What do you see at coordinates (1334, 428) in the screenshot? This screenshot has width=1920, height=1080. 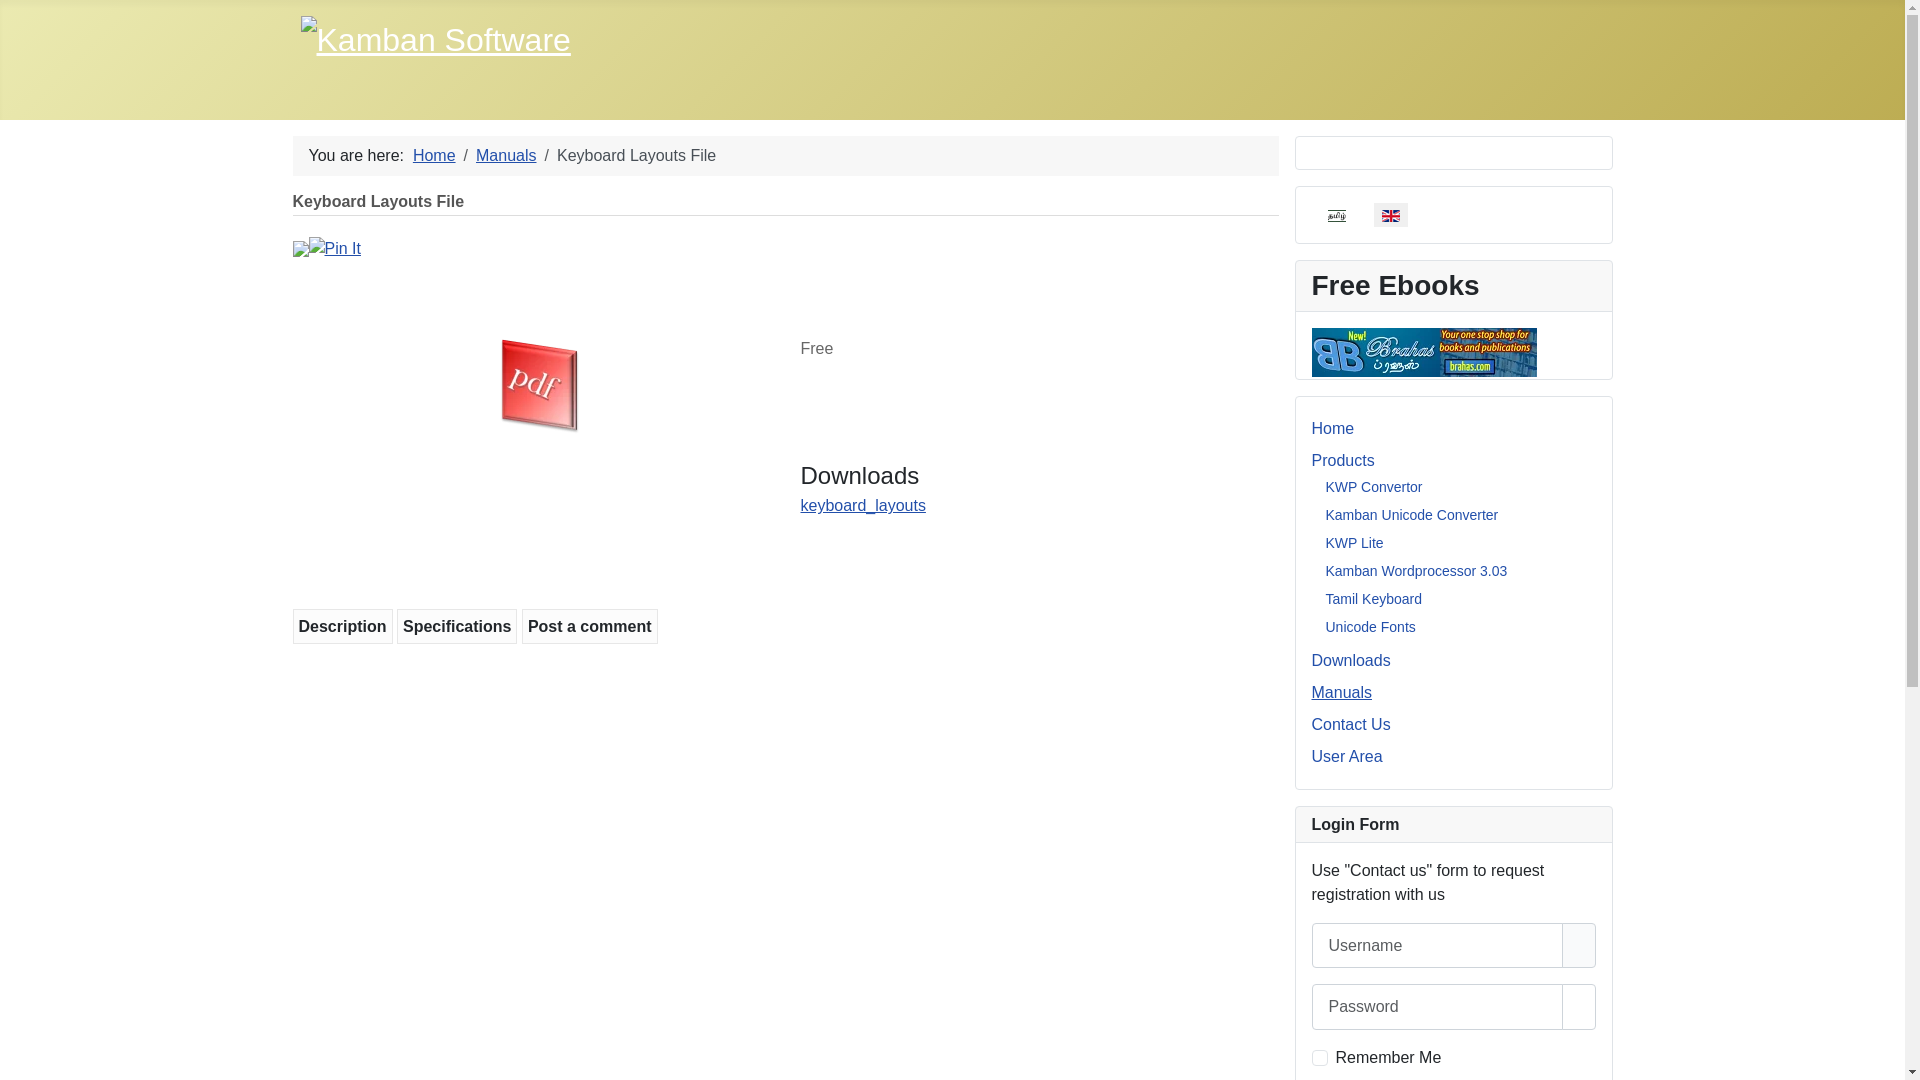 I see `Home` at bounding box center [1334, 428].